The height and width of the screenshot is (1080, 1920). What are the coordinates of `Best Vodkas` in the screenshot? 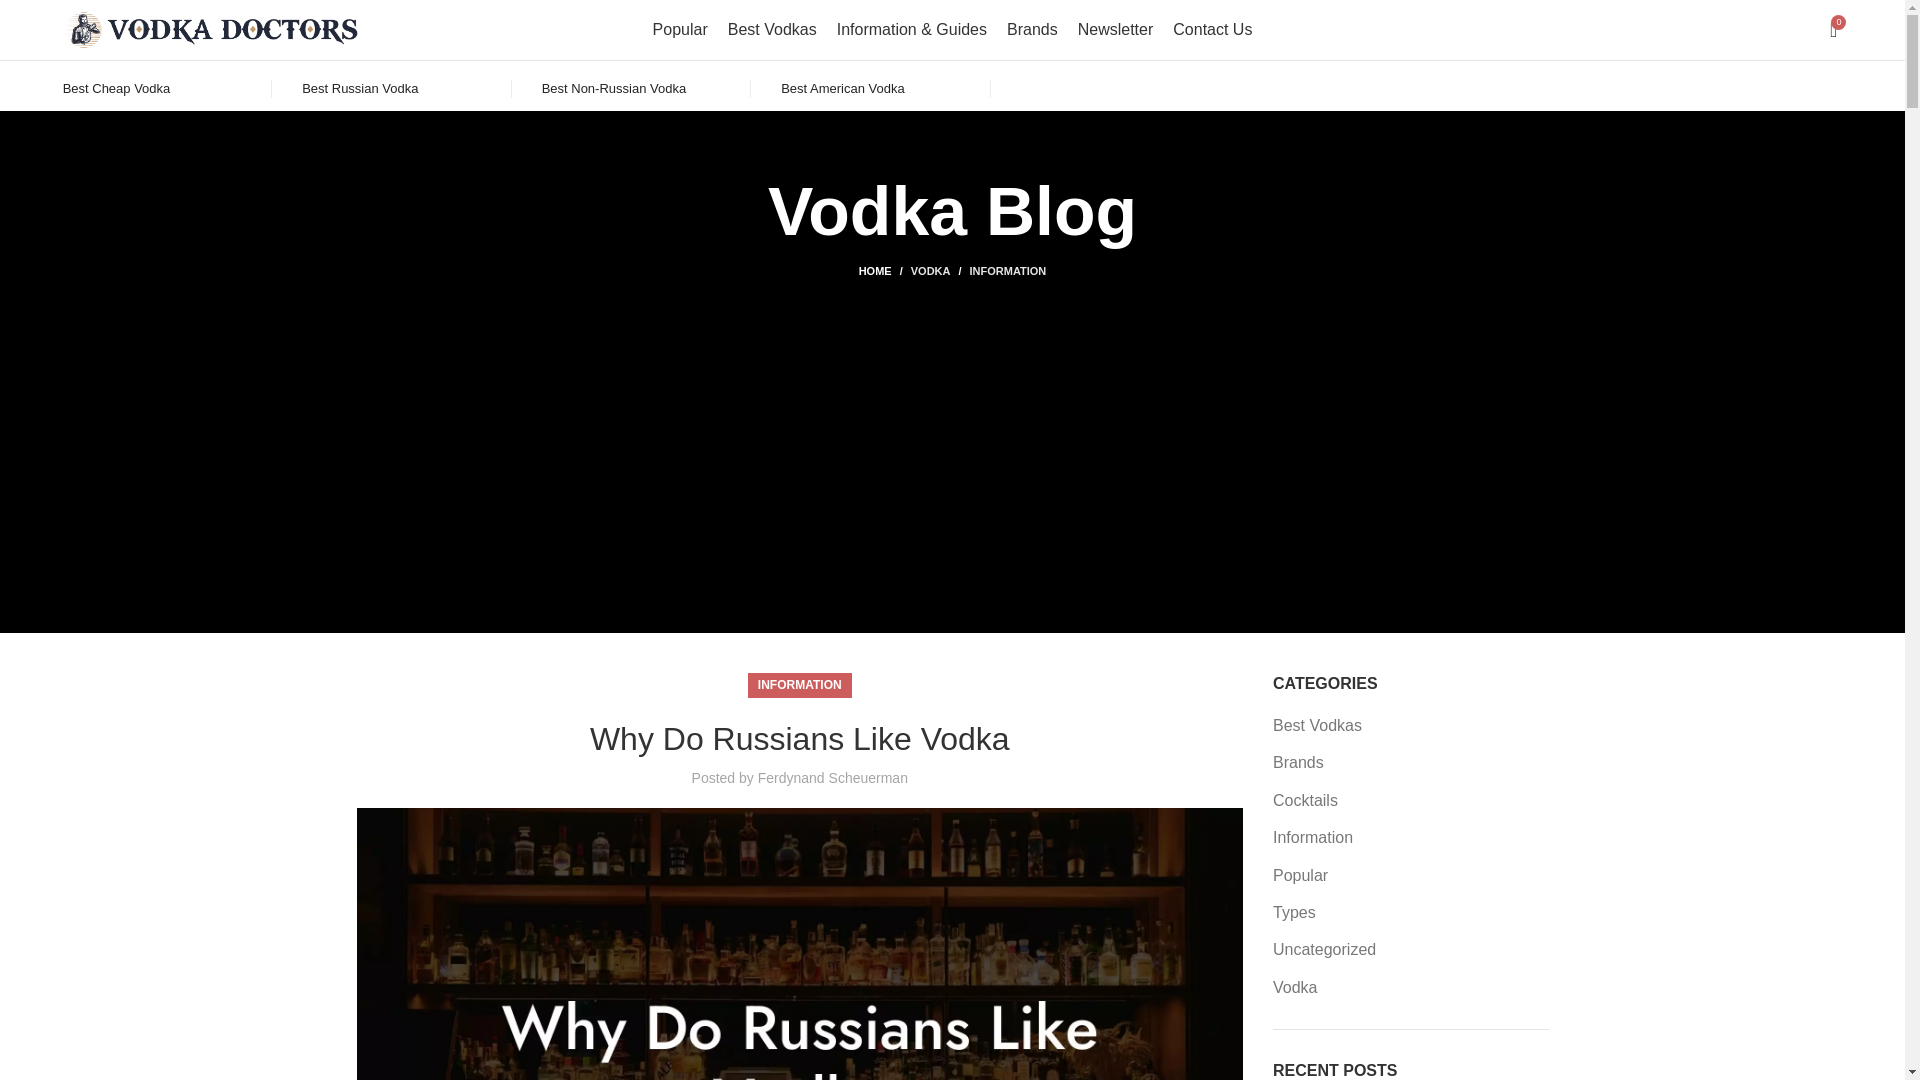 It's located at (772, 29).